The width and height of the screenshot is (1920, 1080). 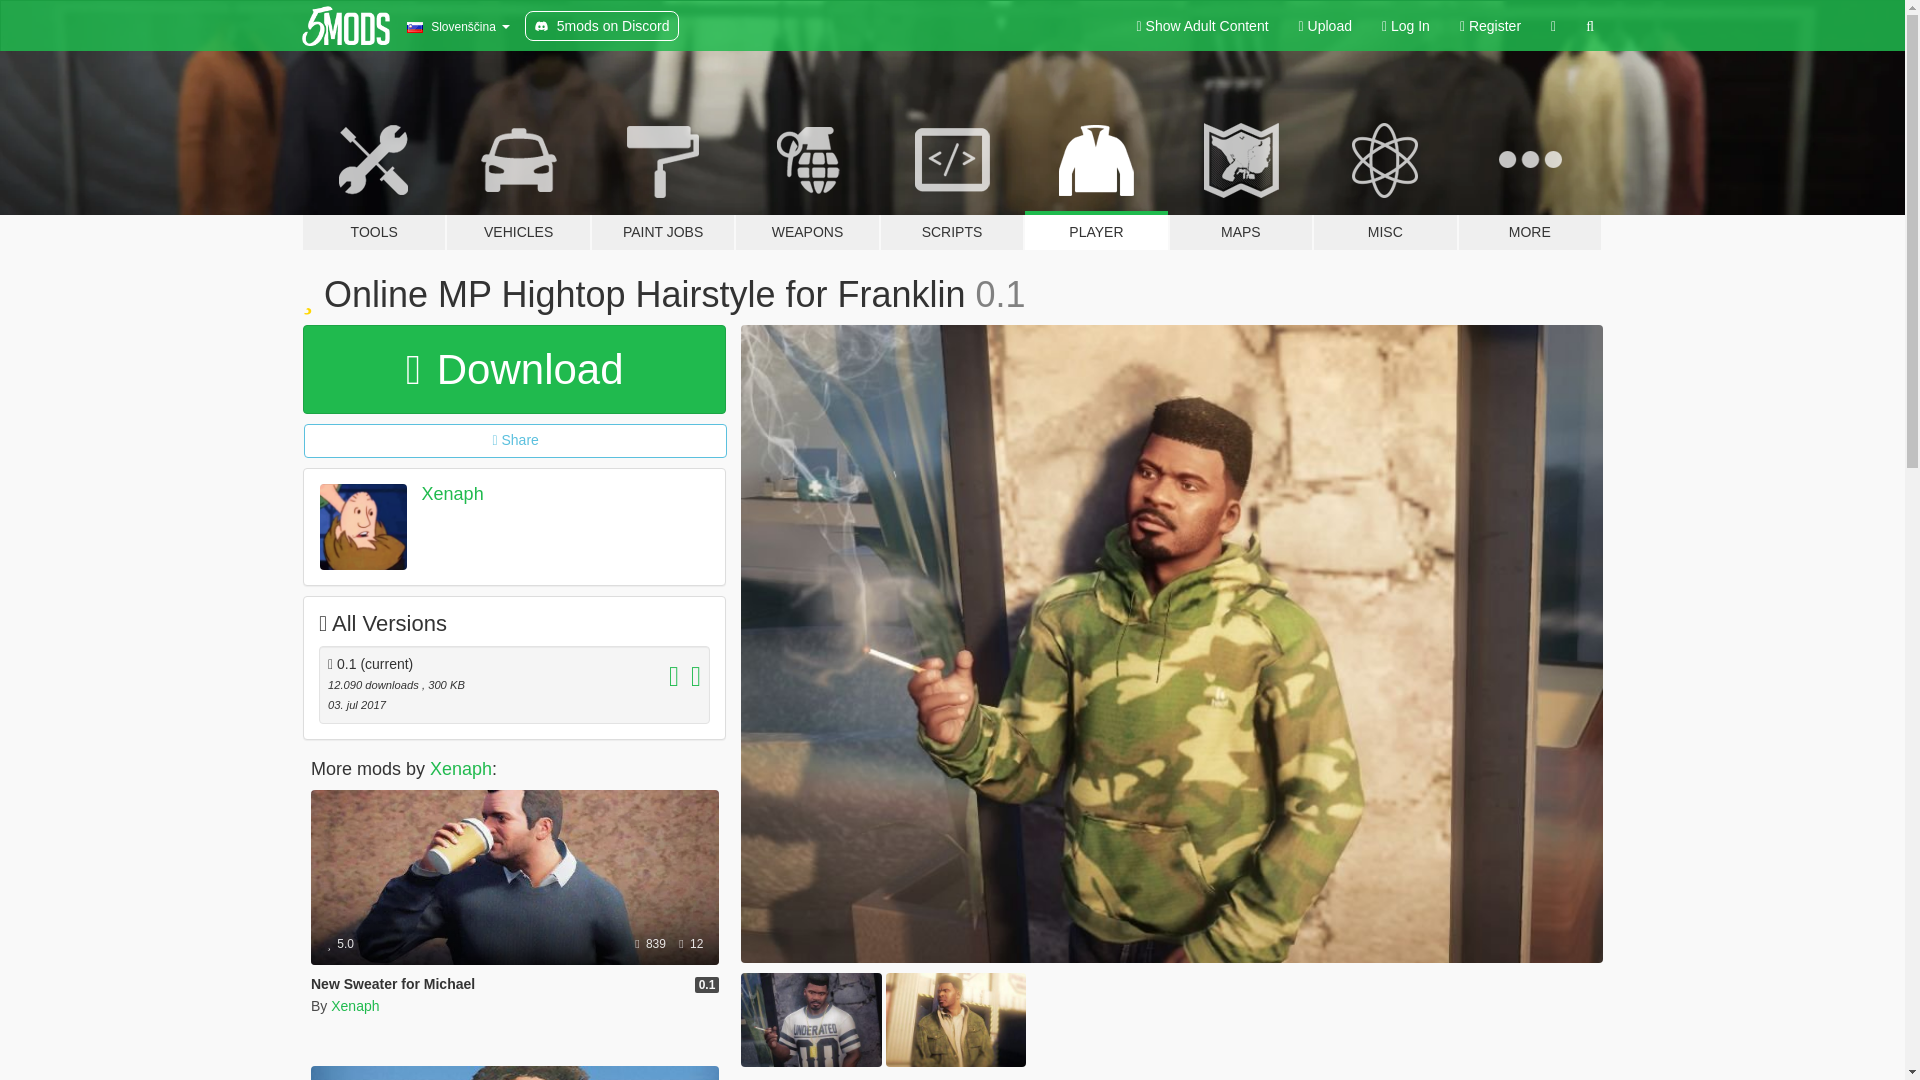 What do you see at coordinates (1490, 26) in the screenshot?
I see `Register` at bounding box center [1490, 26].